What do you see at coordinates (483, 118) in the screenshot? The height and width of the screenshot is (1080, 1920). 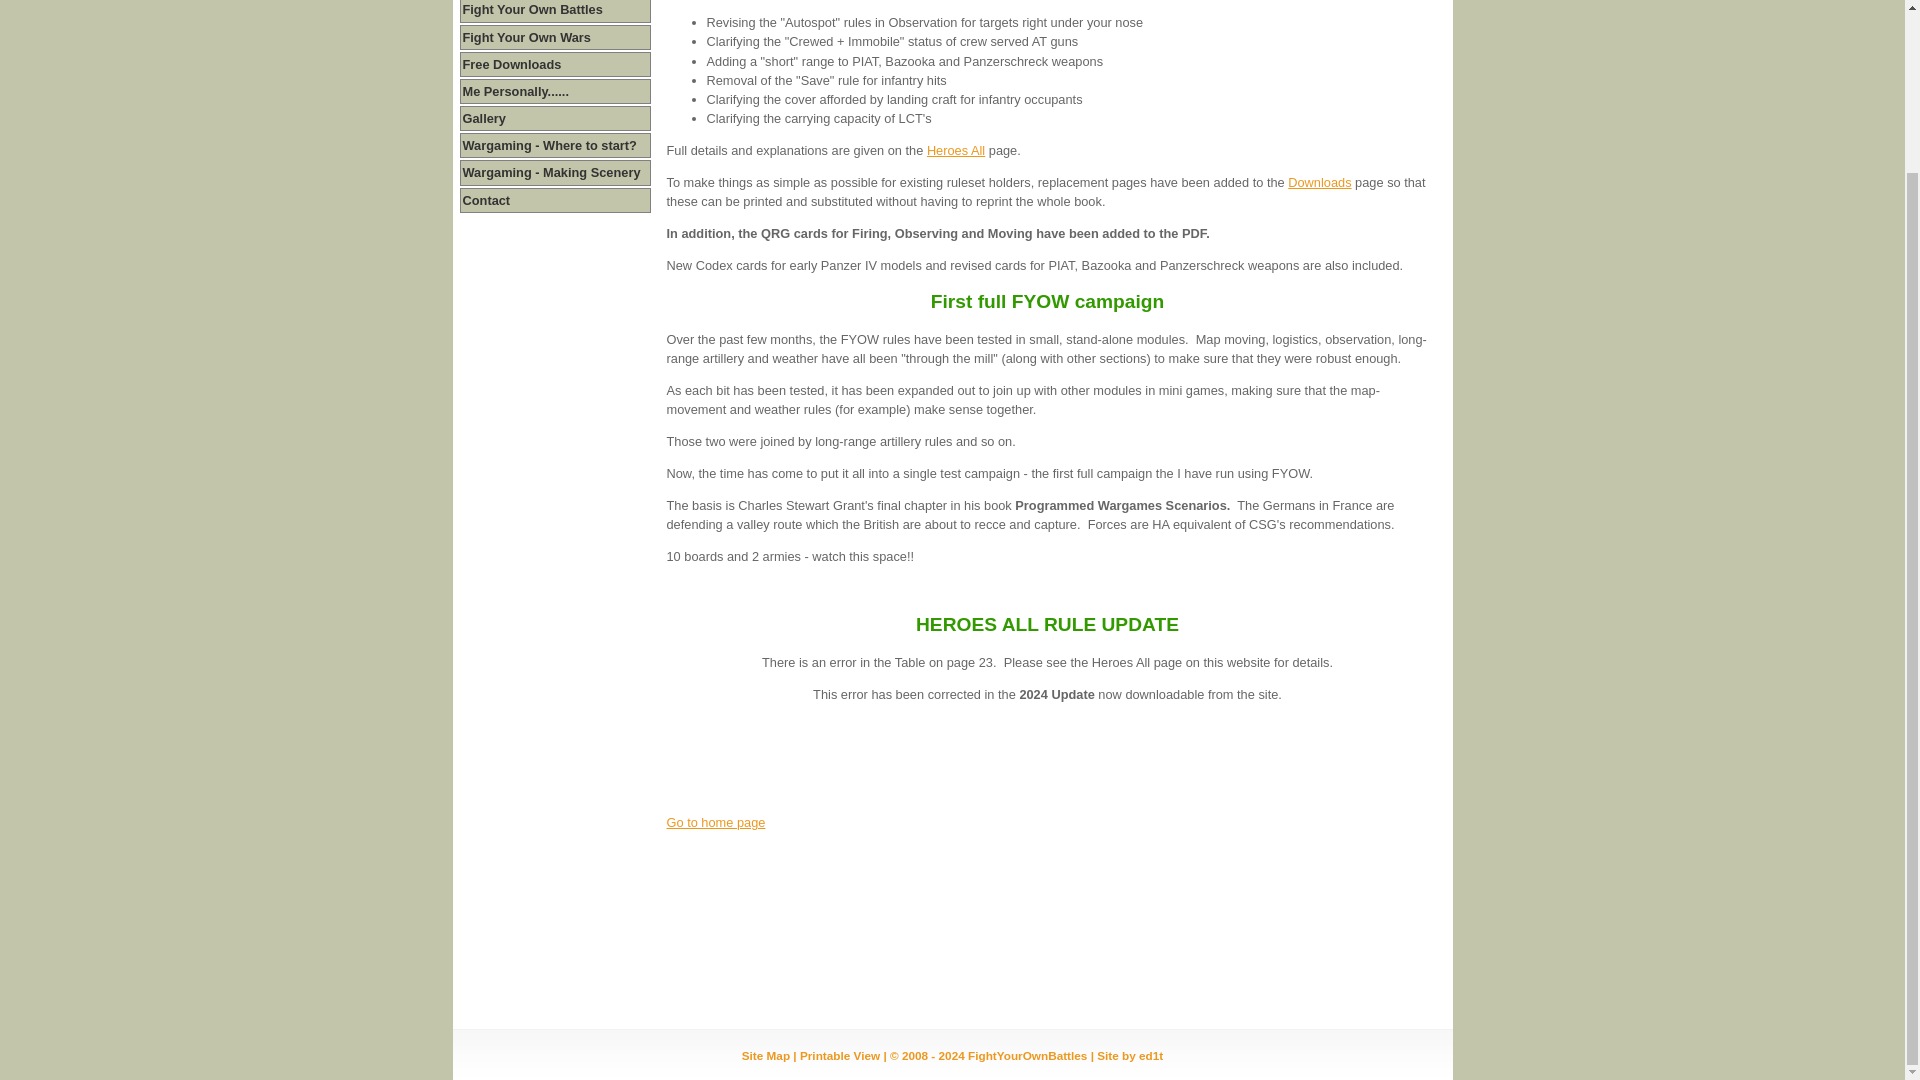 I see `Gallery` at bounding box center [483, 118].